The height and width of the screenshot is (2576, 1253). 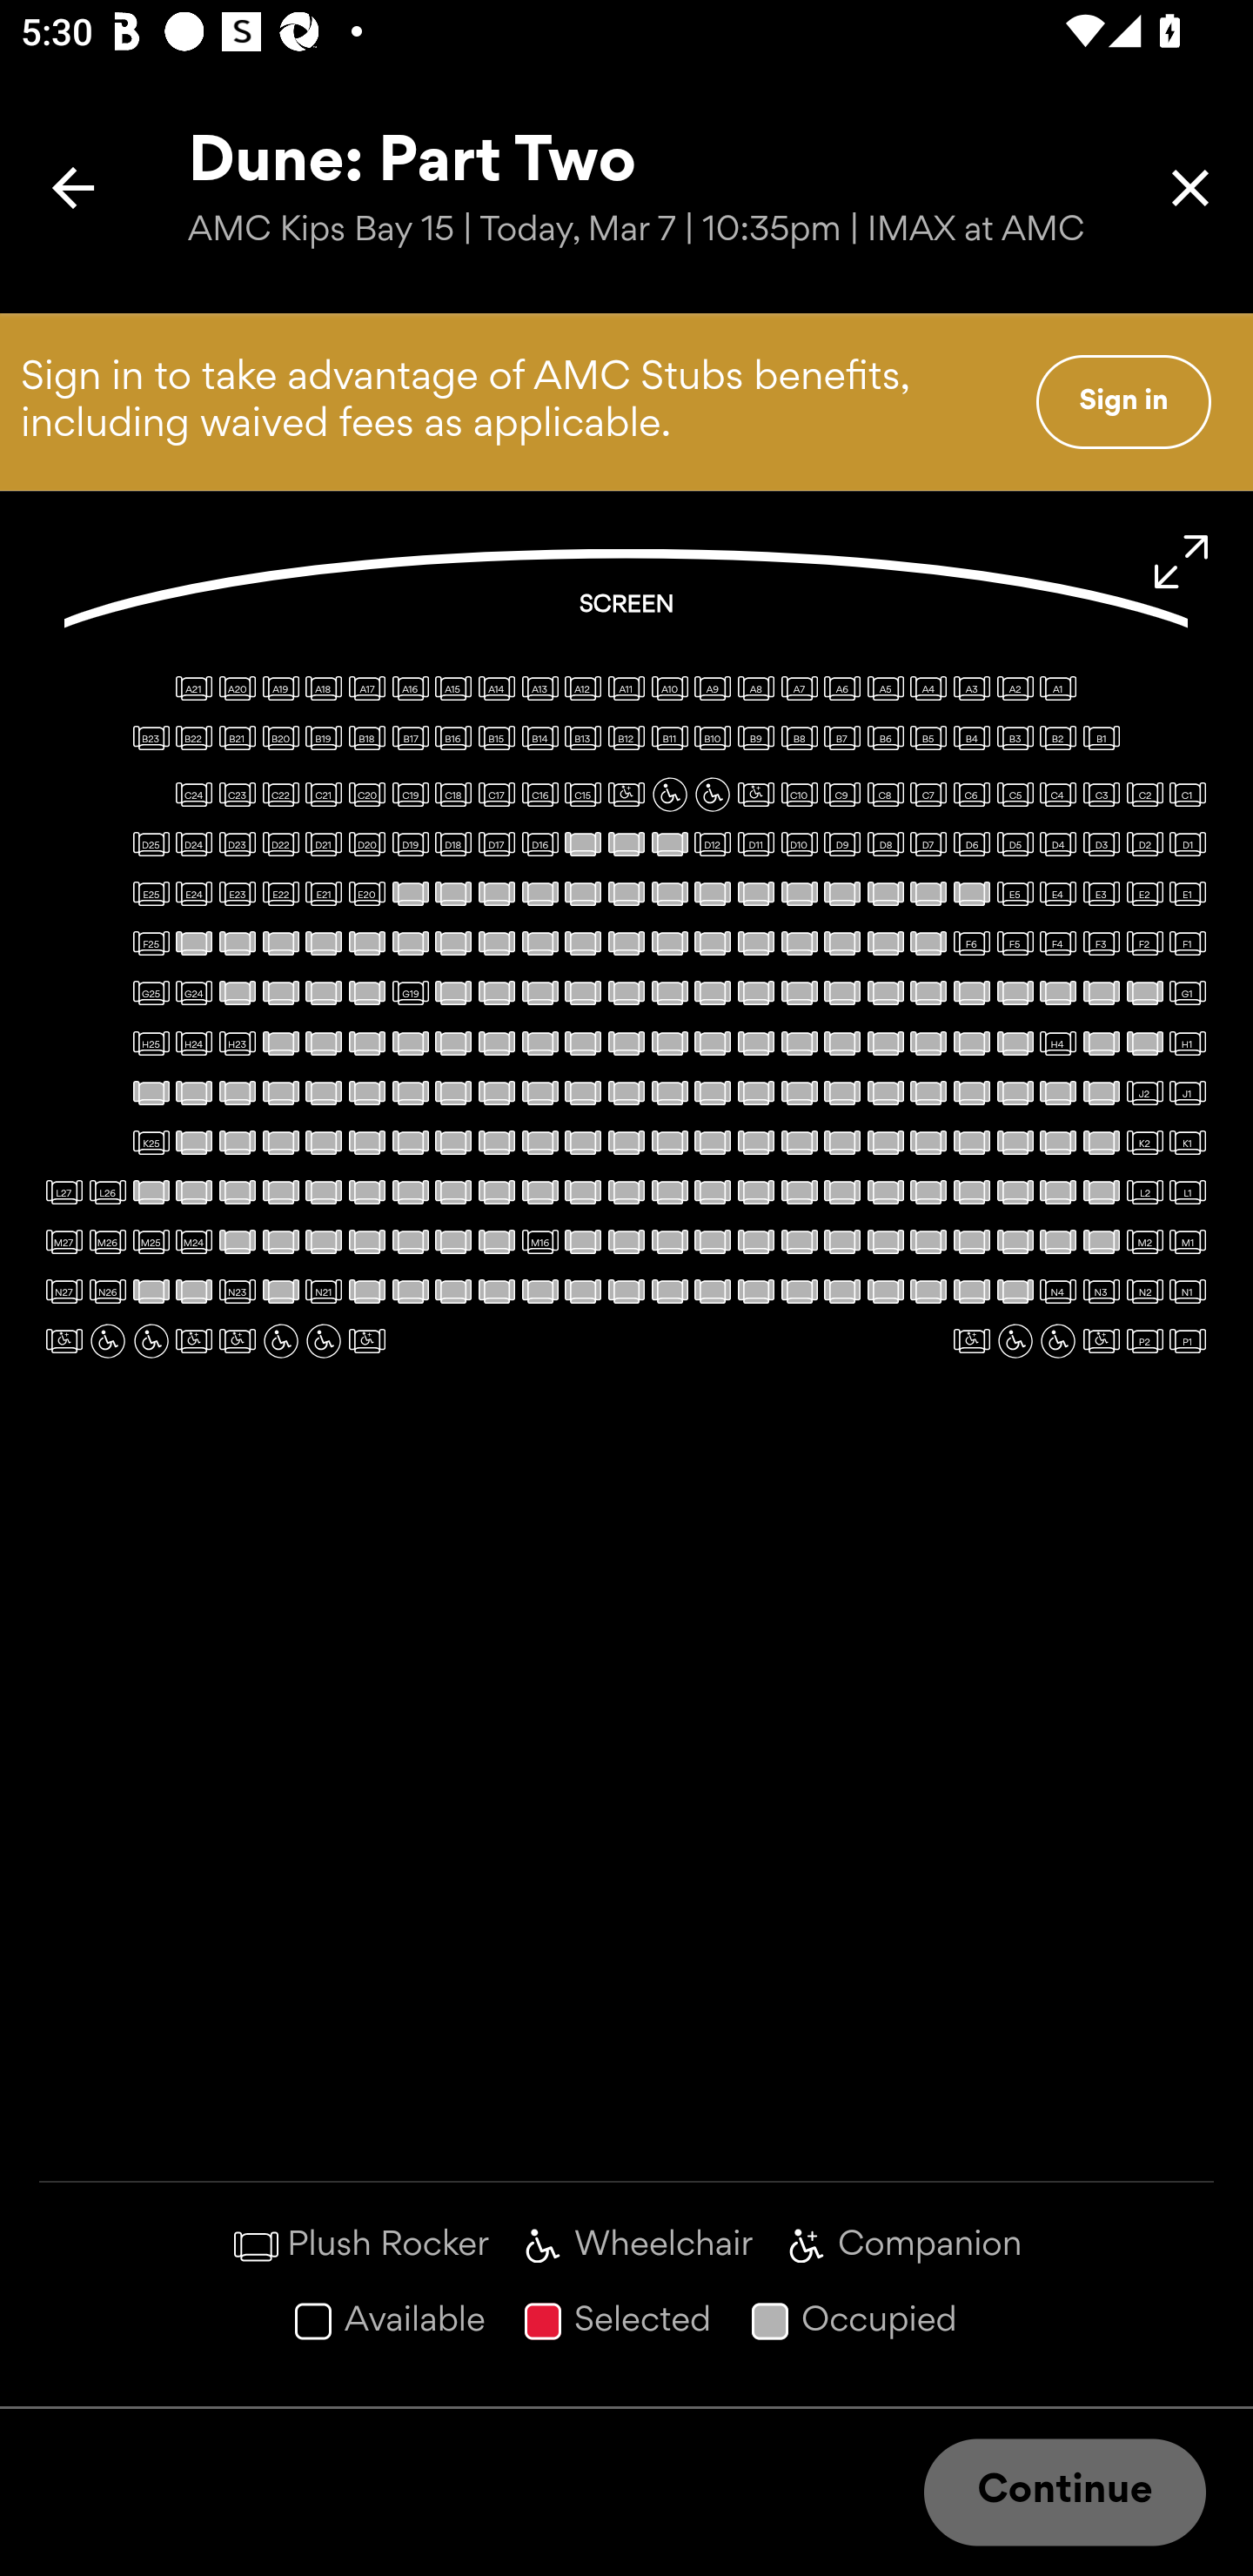 I want to click on P11, Wheelchair companion seat, available, so click(x=193, y=1340).